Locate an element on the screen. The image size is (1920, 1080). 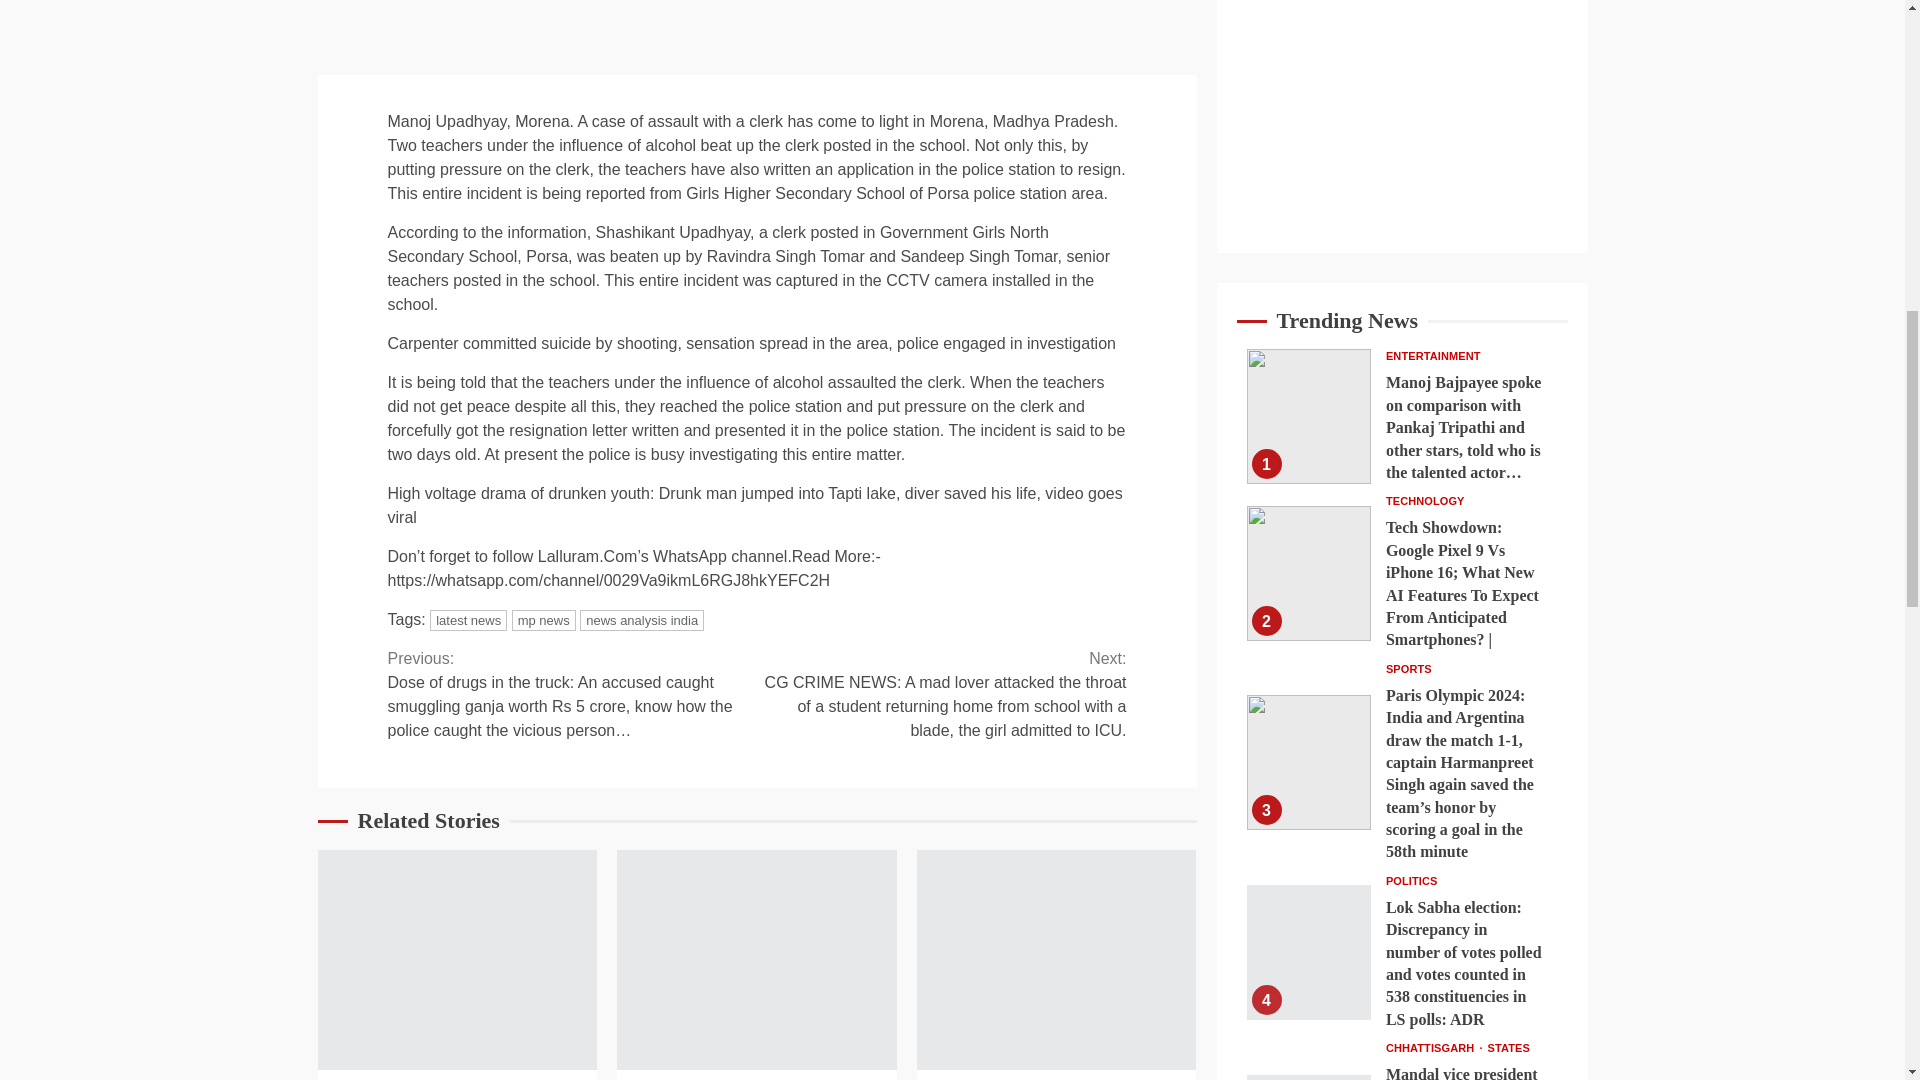
mp news is located at coordinates (544, 620).